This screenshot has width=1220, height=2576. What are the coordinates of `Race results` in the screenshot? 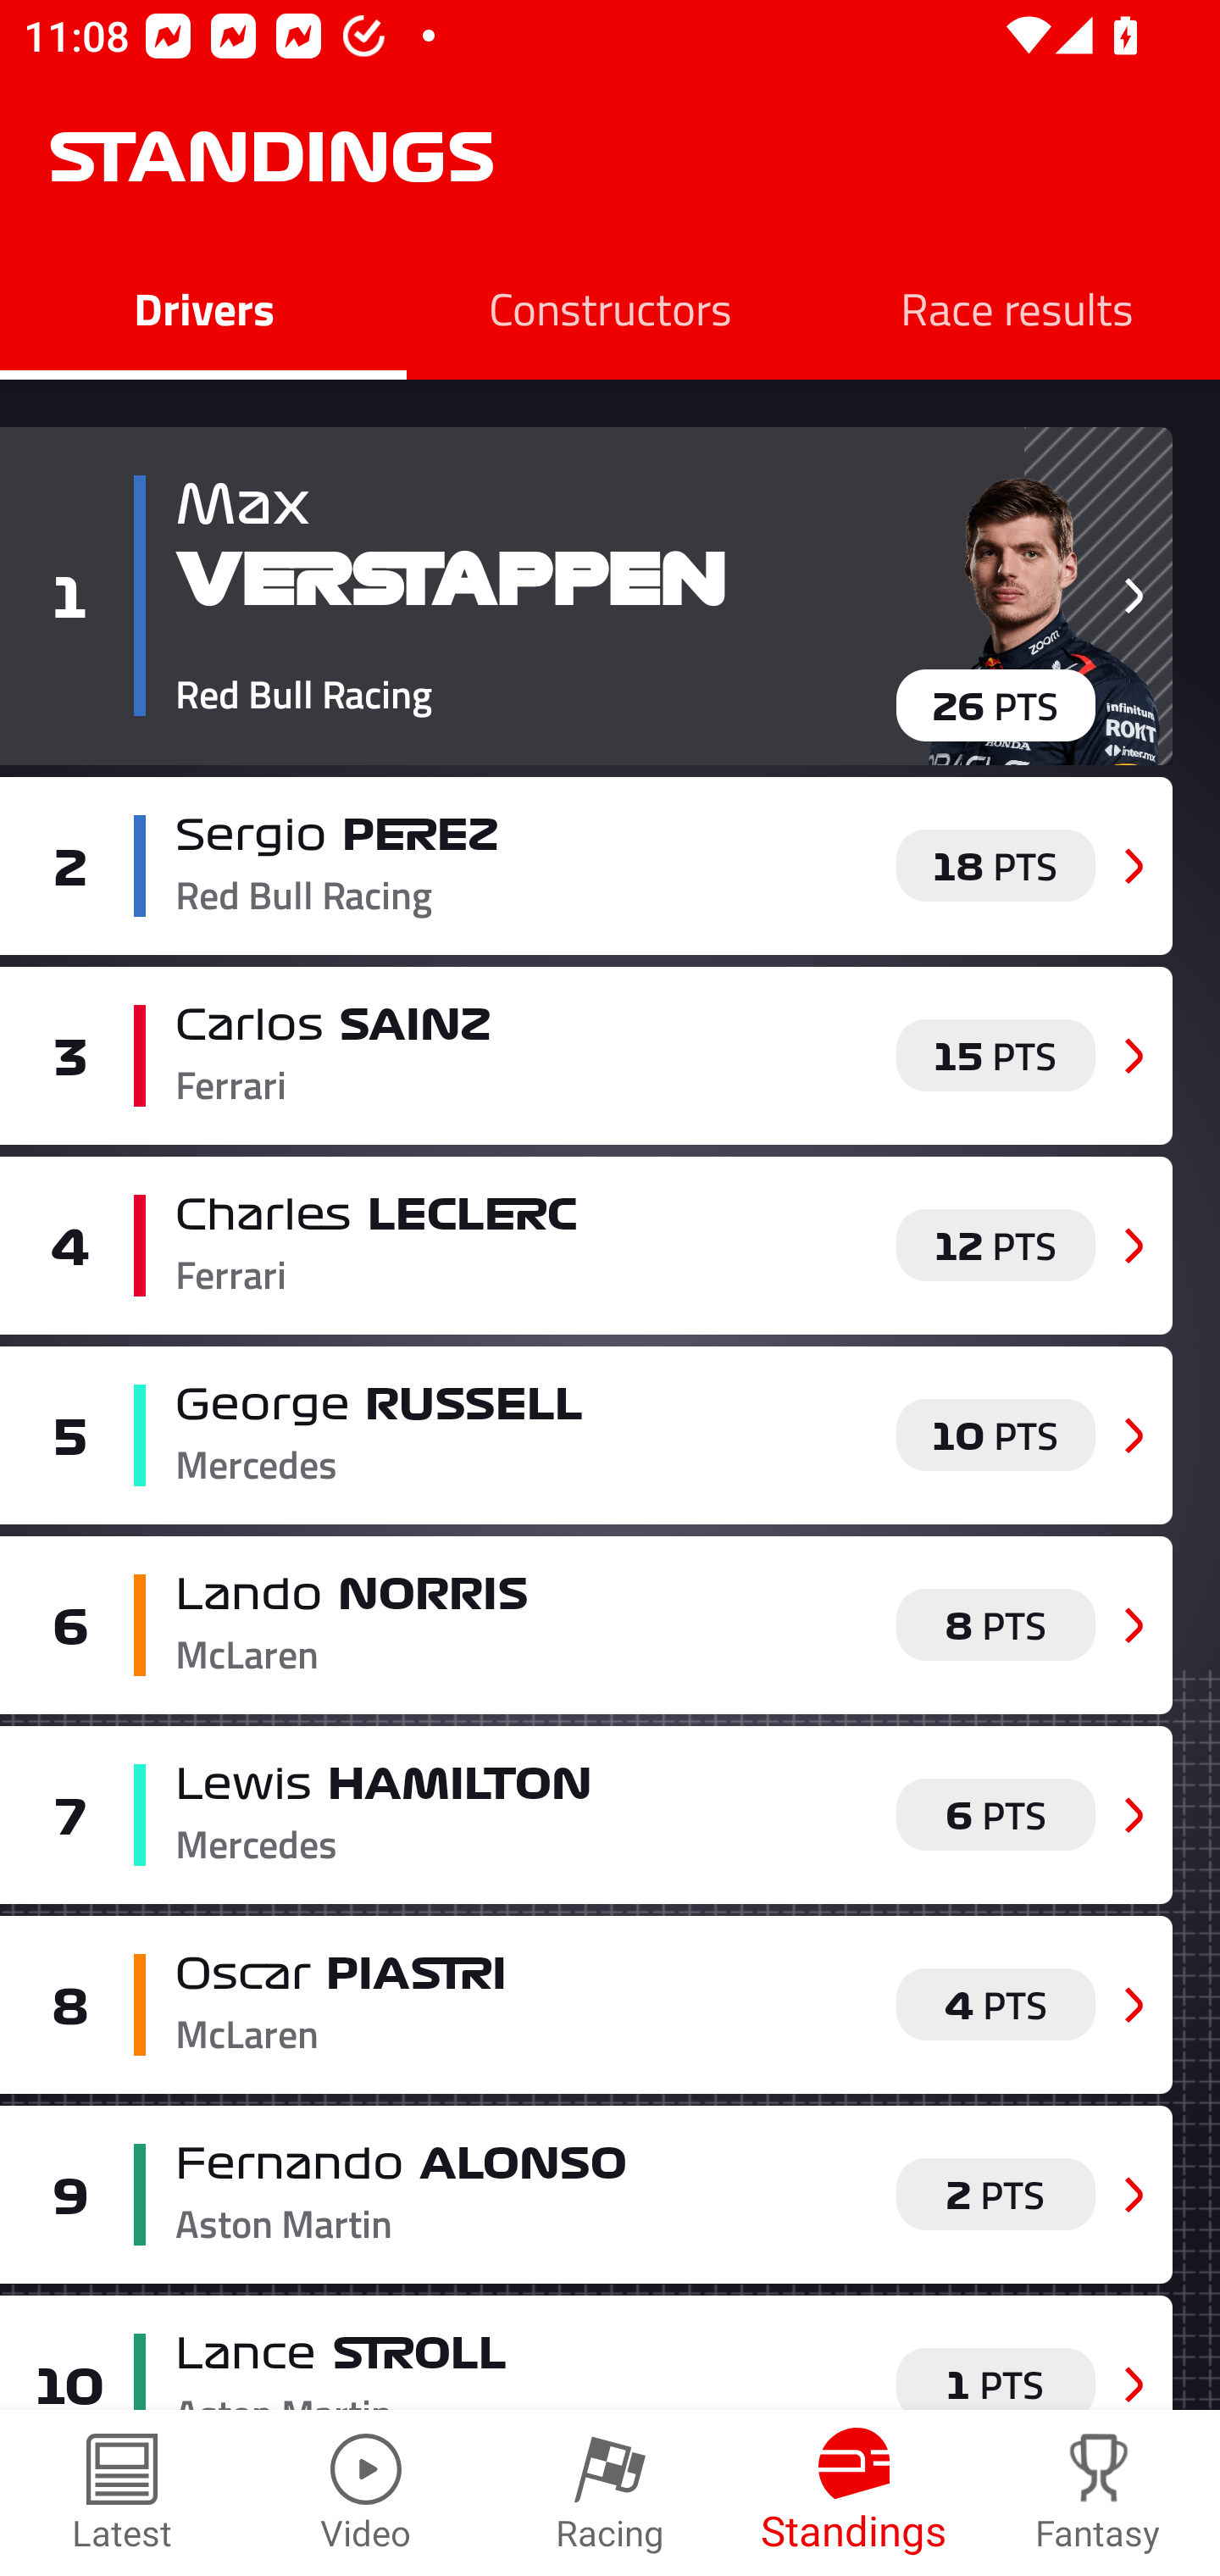 It's located at (1017, 307).